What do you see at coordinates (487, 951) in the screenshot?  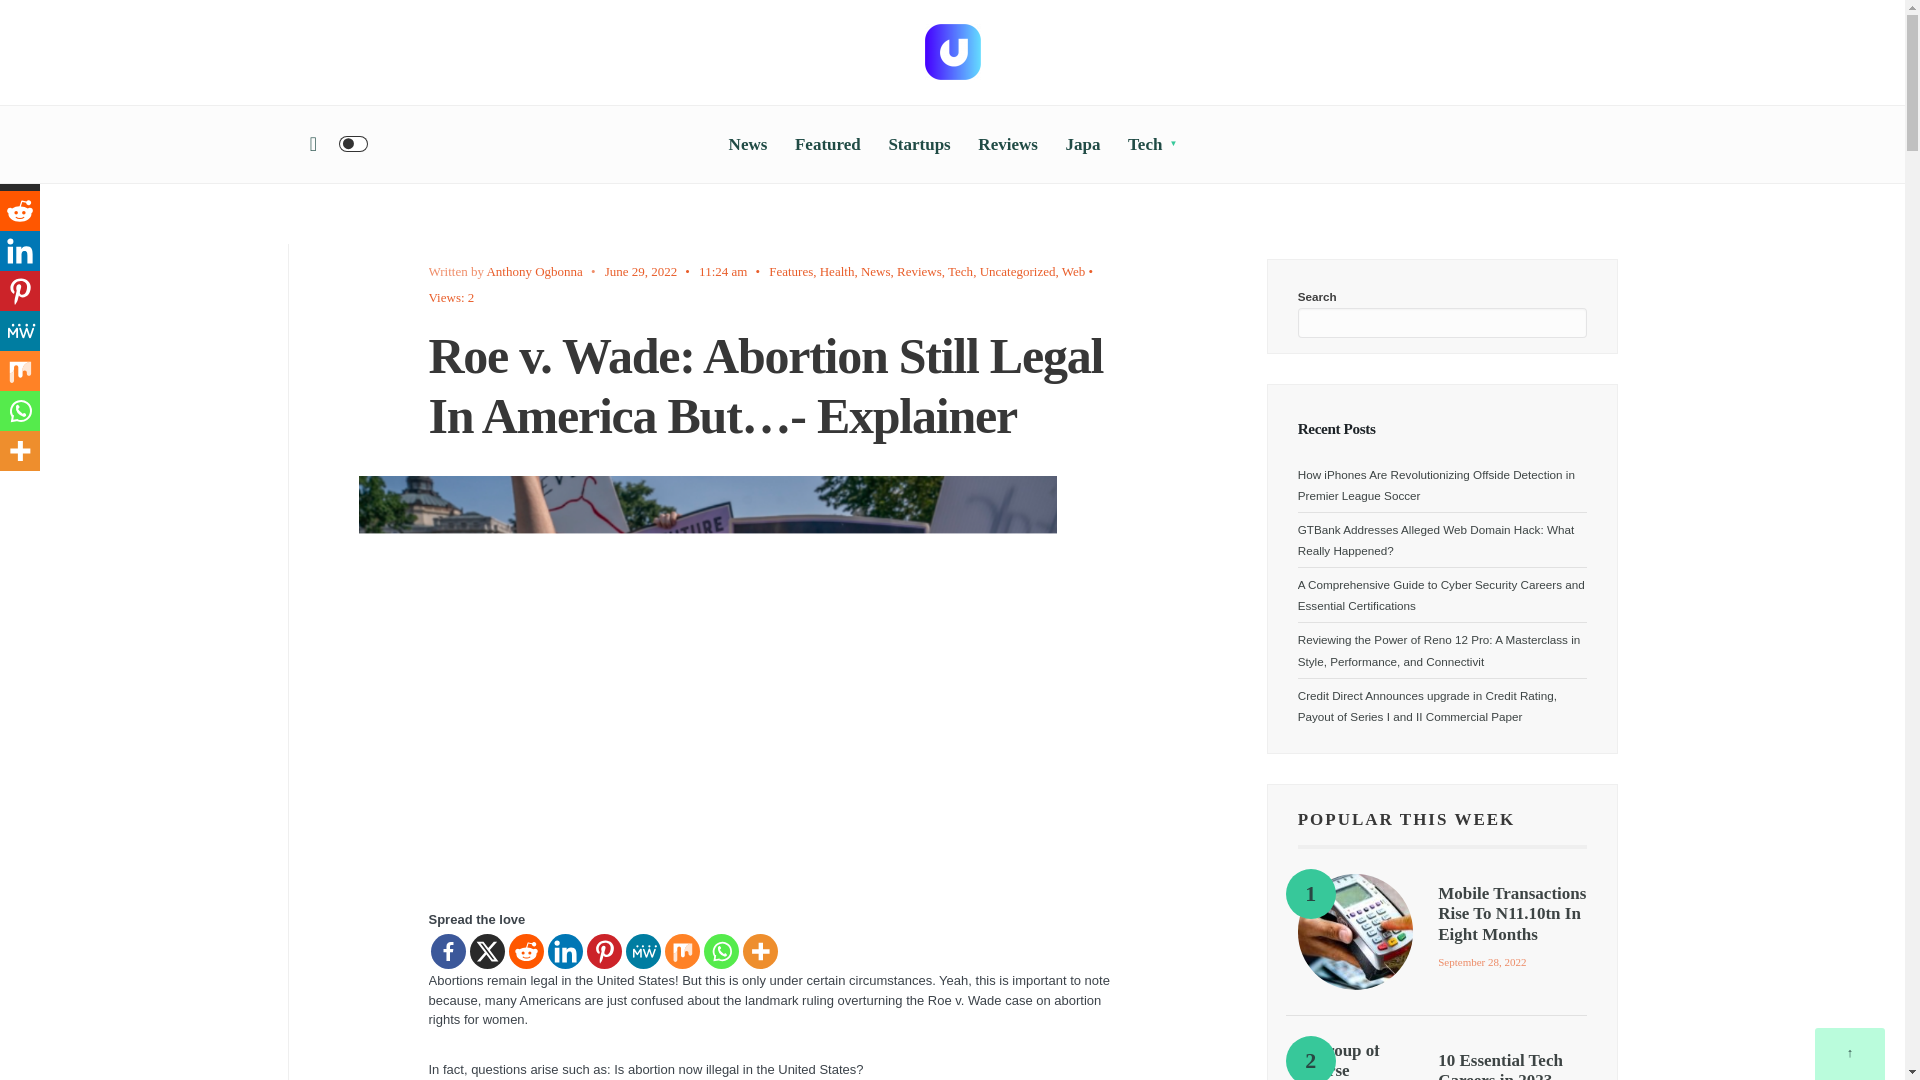 I see `X` at bounding box center [487, 951].